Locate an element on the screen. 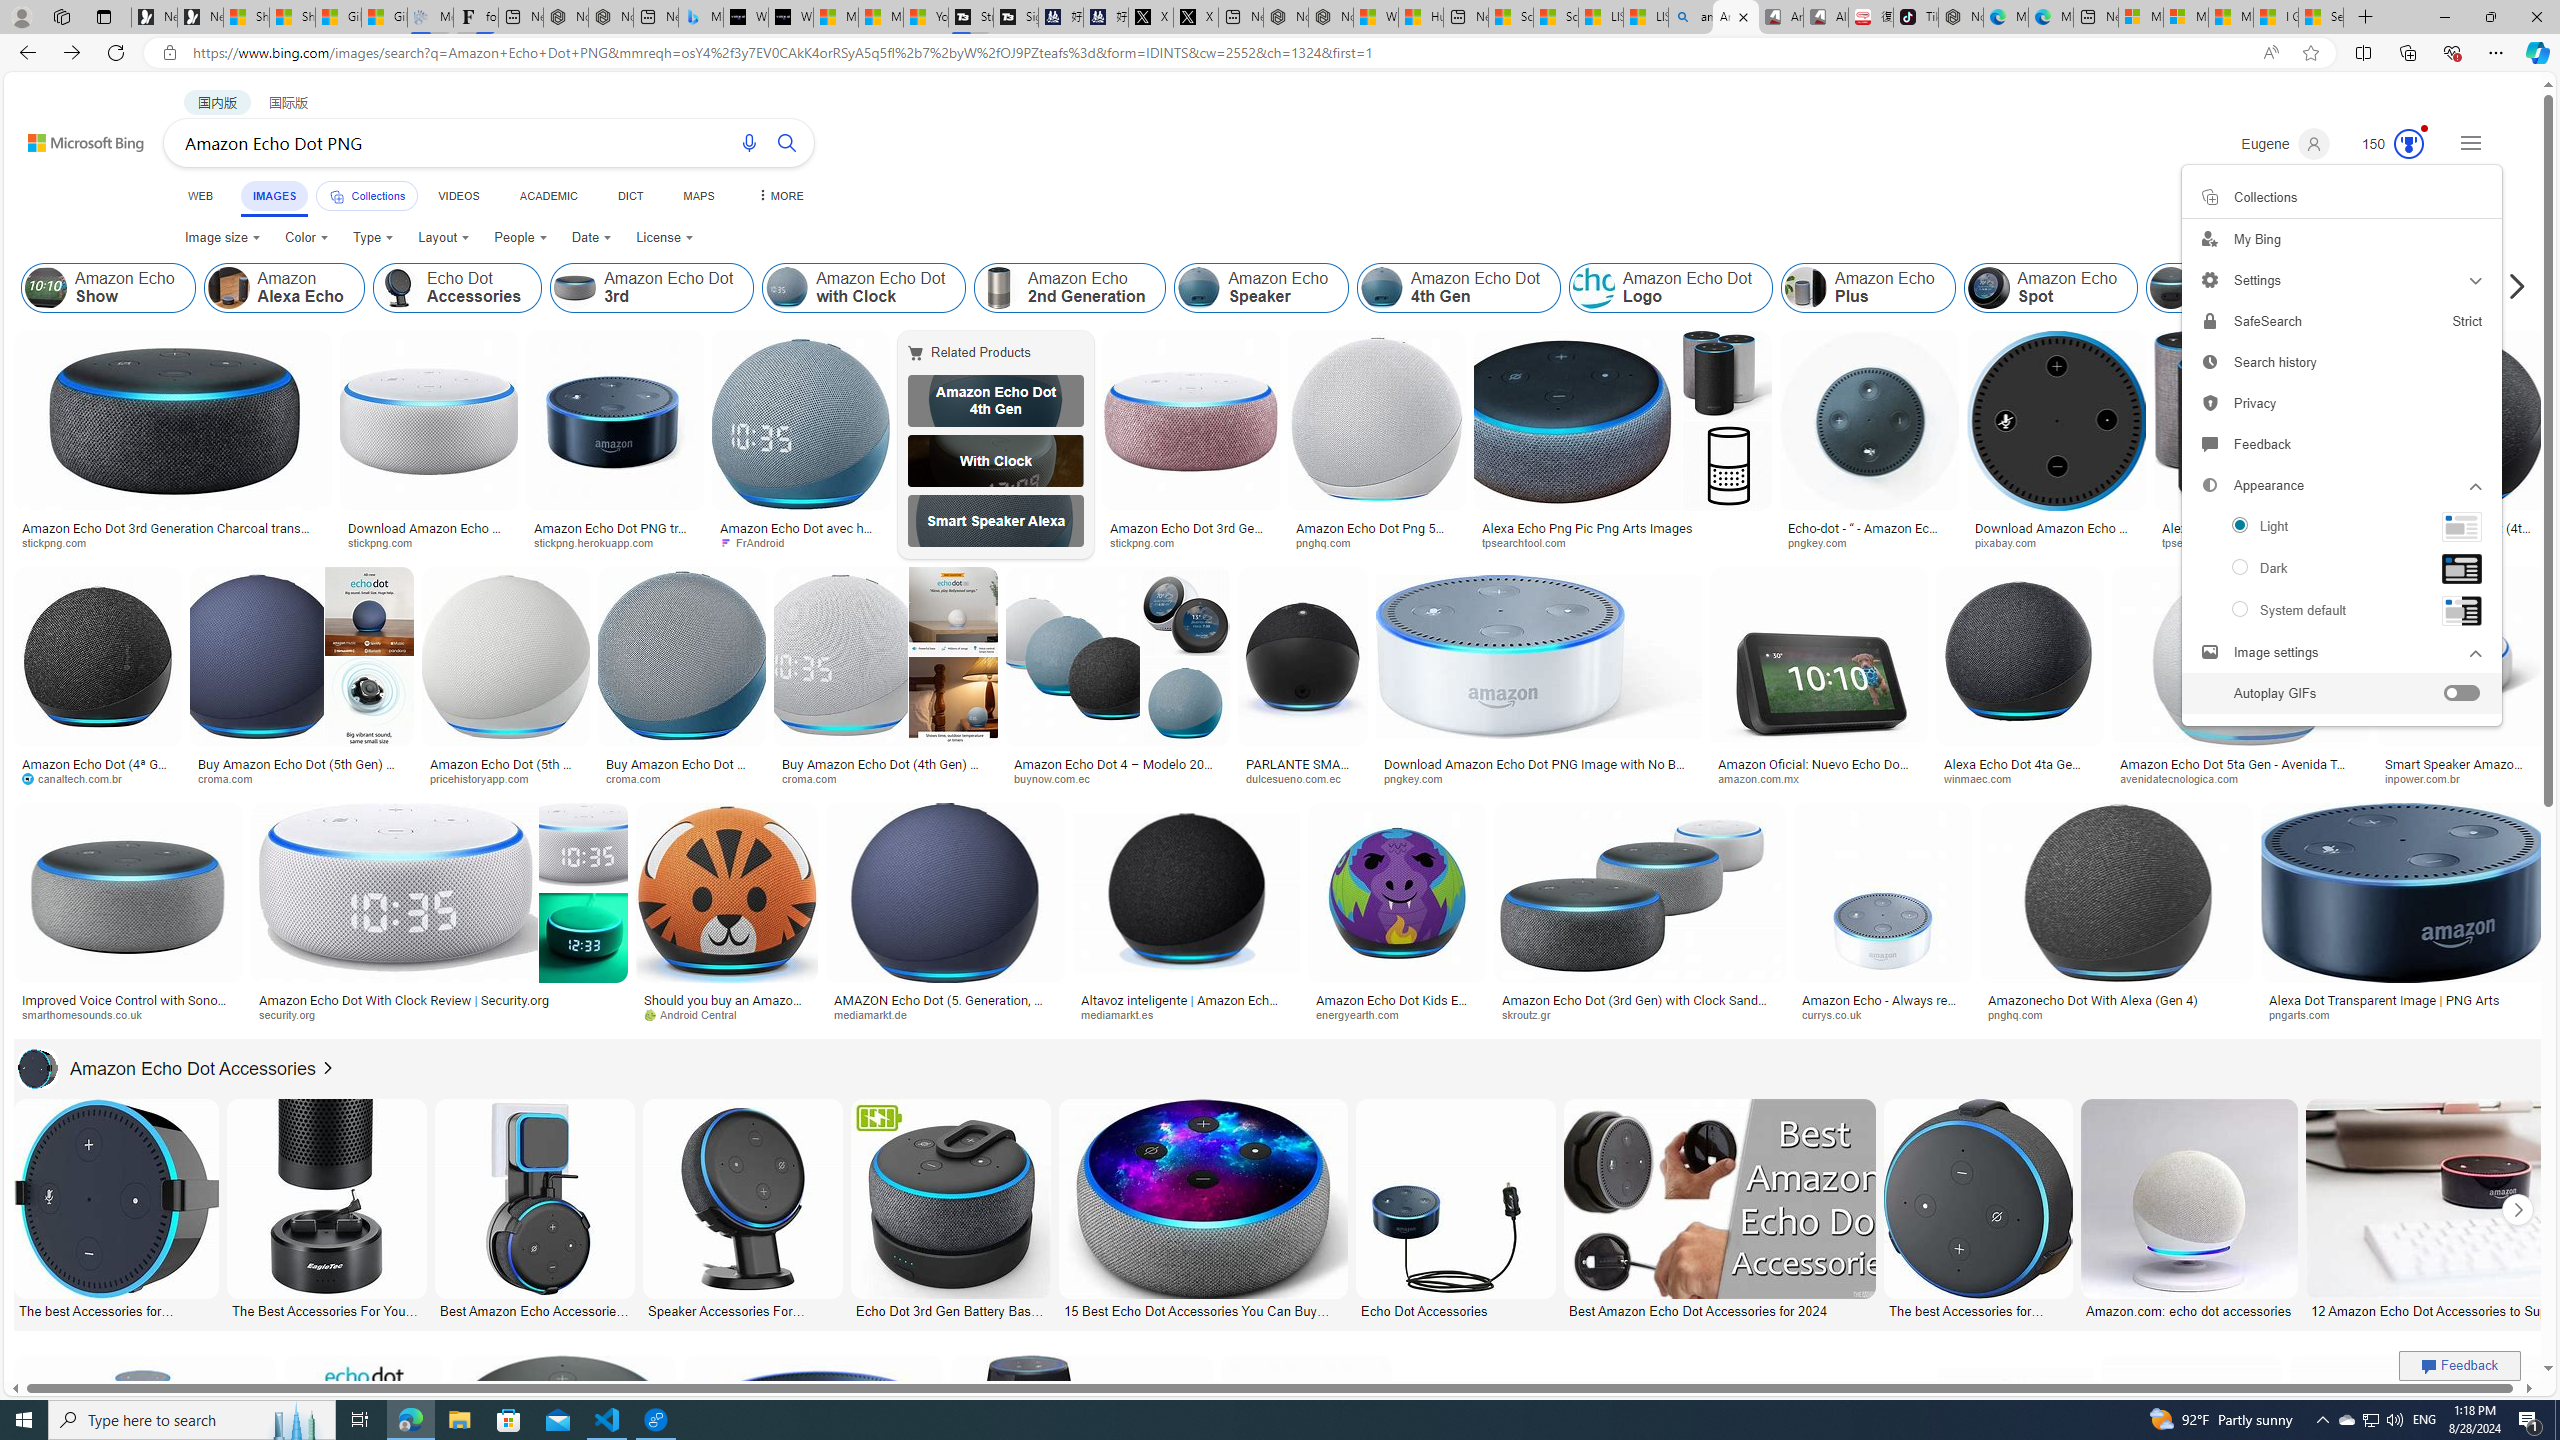 This screenshot has width=2560, height=1440. 15 Best Echo Dot Accessories You Can Buy (2020) | Beebom is located at coordinates (1202, 1309).